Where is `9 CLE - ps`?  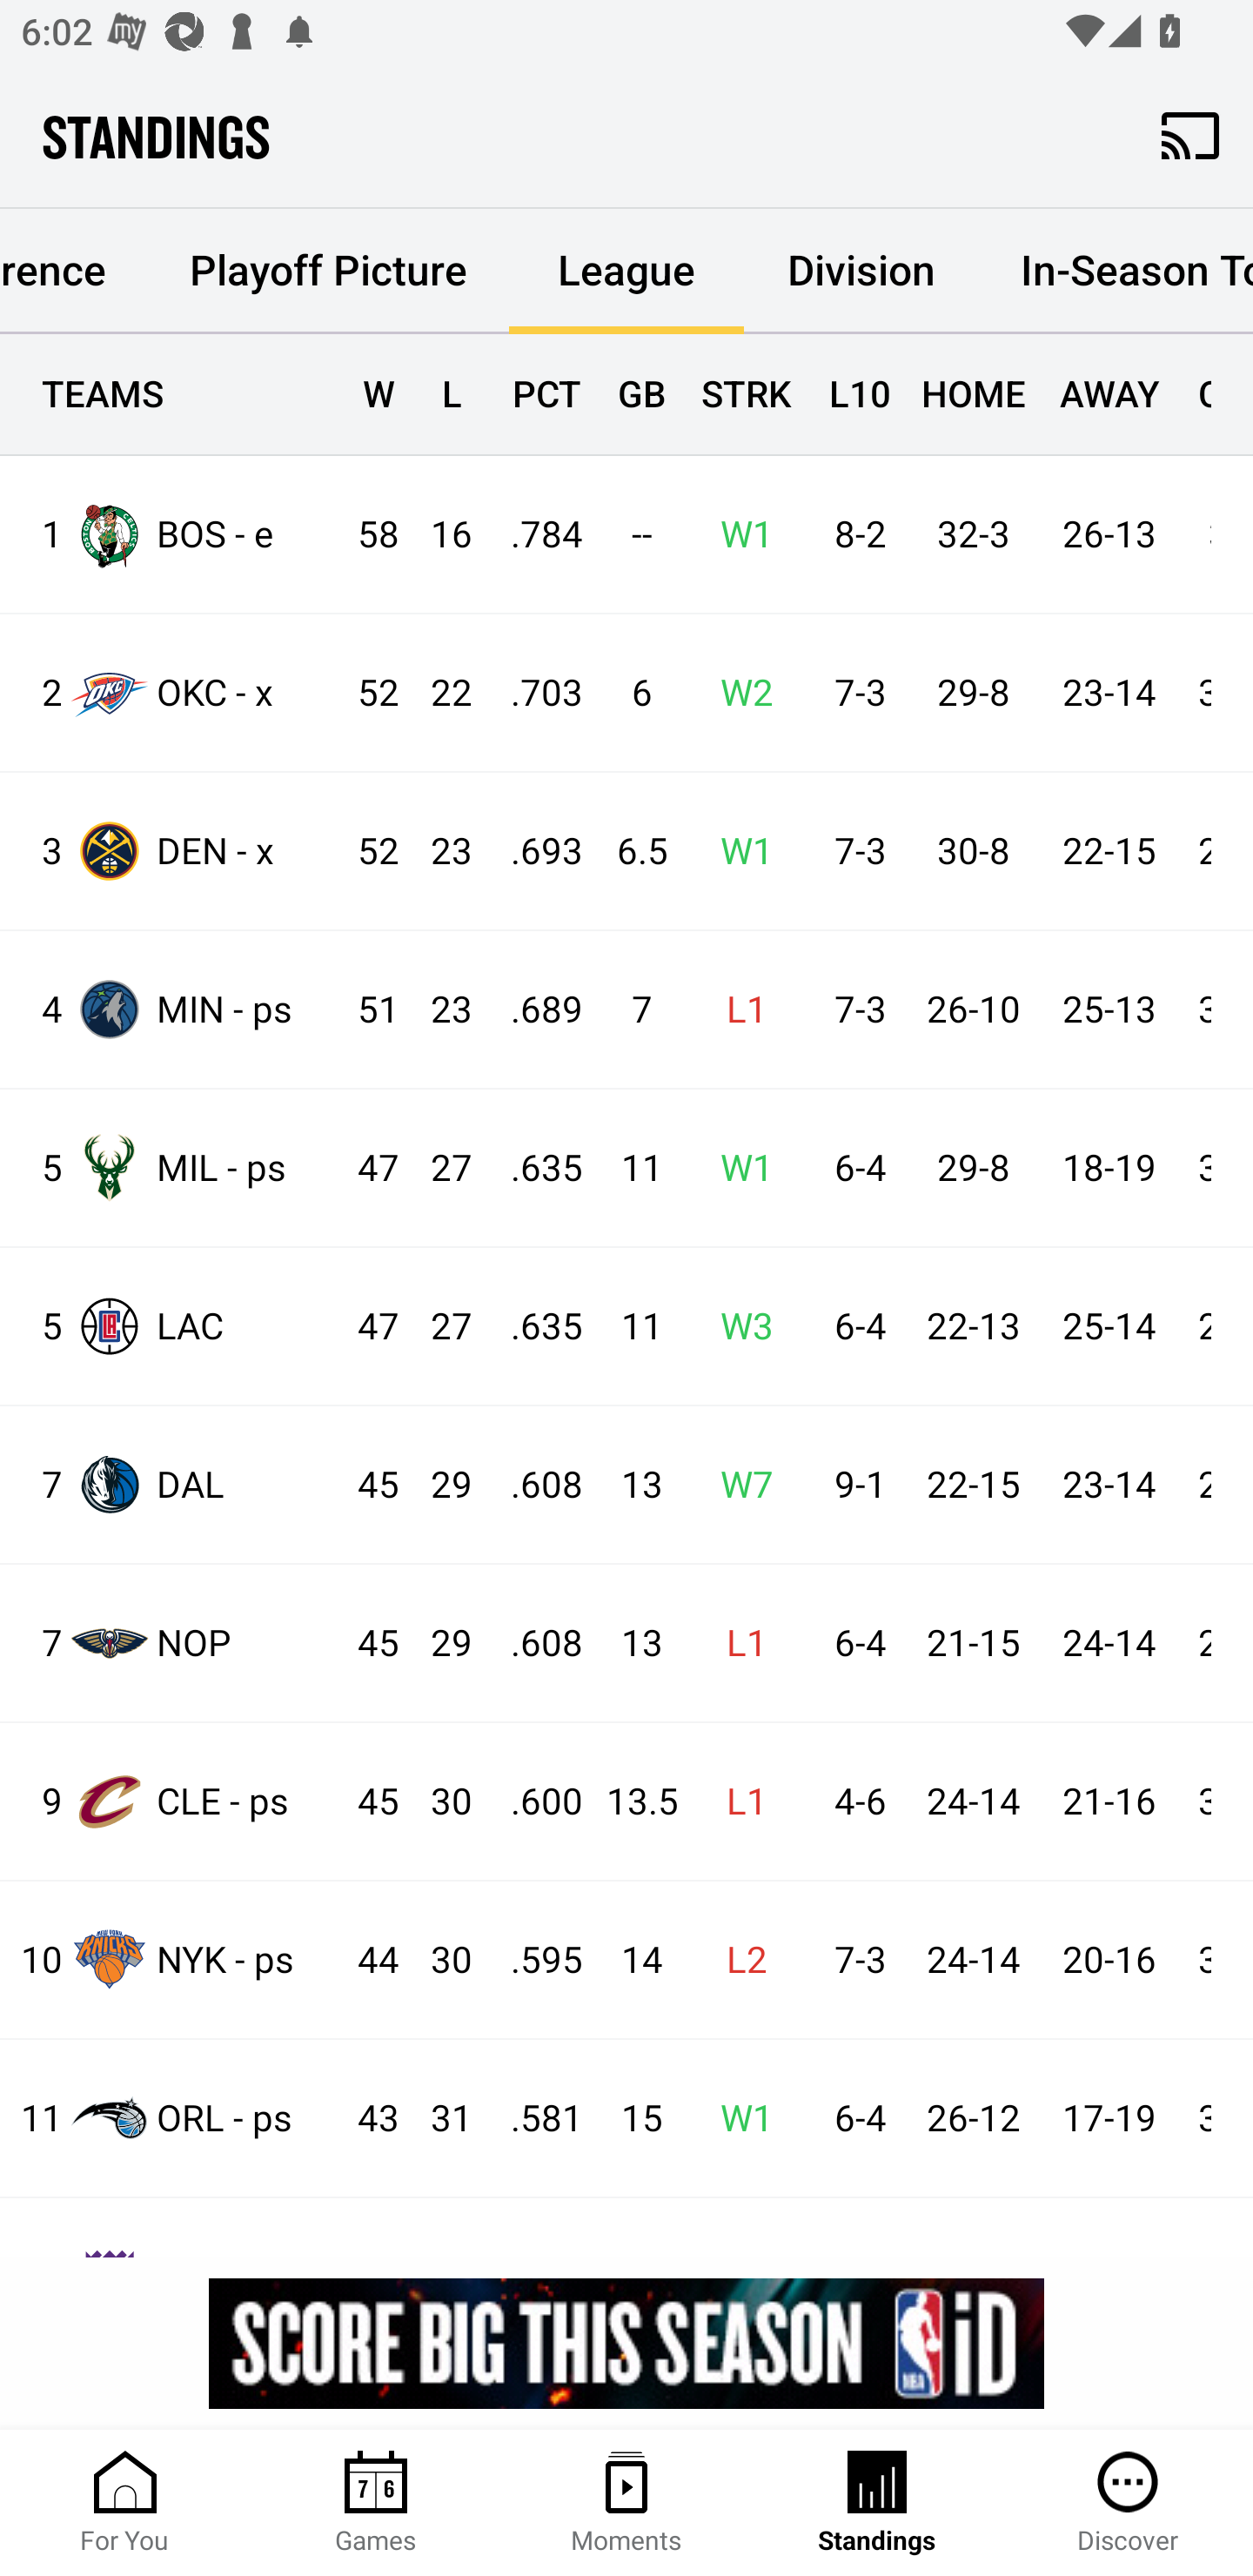
9 CLE - ps is located at coordinates (171, 1801).